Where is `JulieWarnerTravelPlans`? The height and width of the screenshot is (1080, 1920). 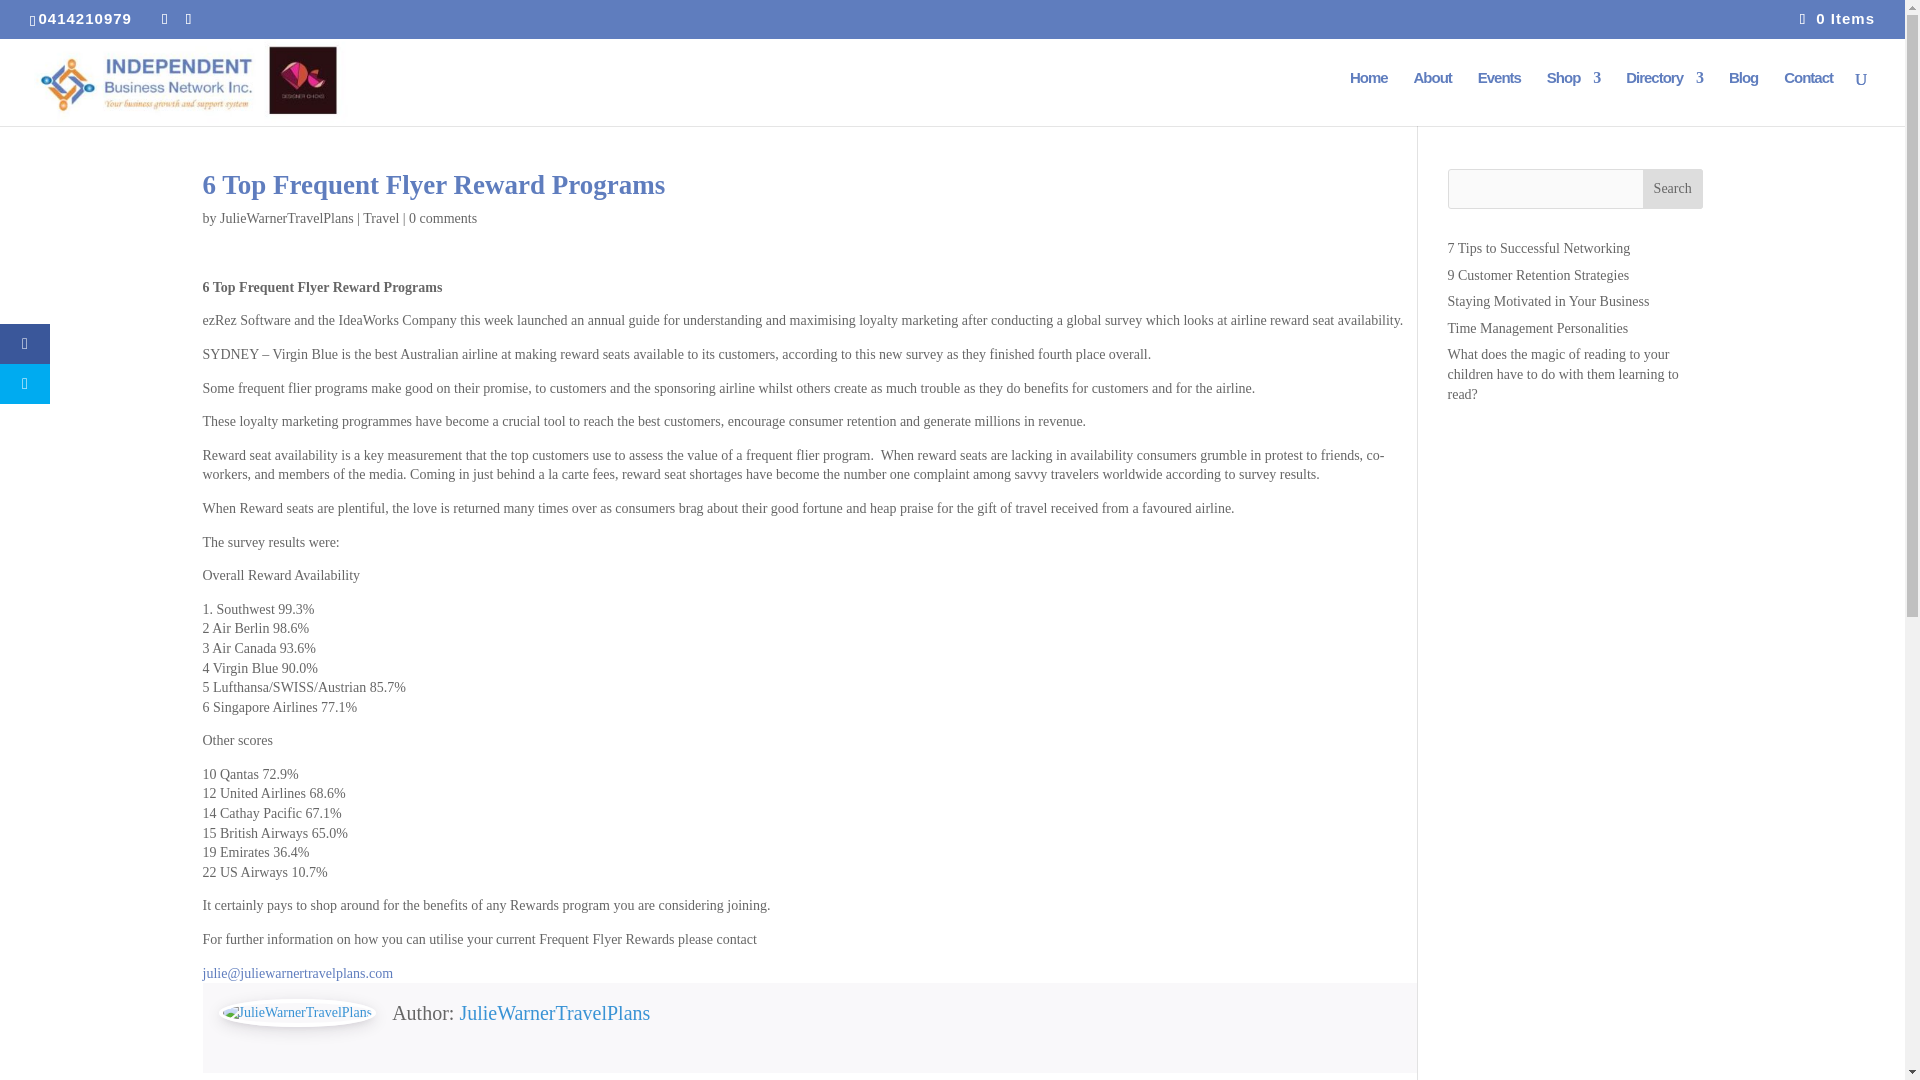 JulieWarnerTravelPlans is located at coordinates (554, 1012).